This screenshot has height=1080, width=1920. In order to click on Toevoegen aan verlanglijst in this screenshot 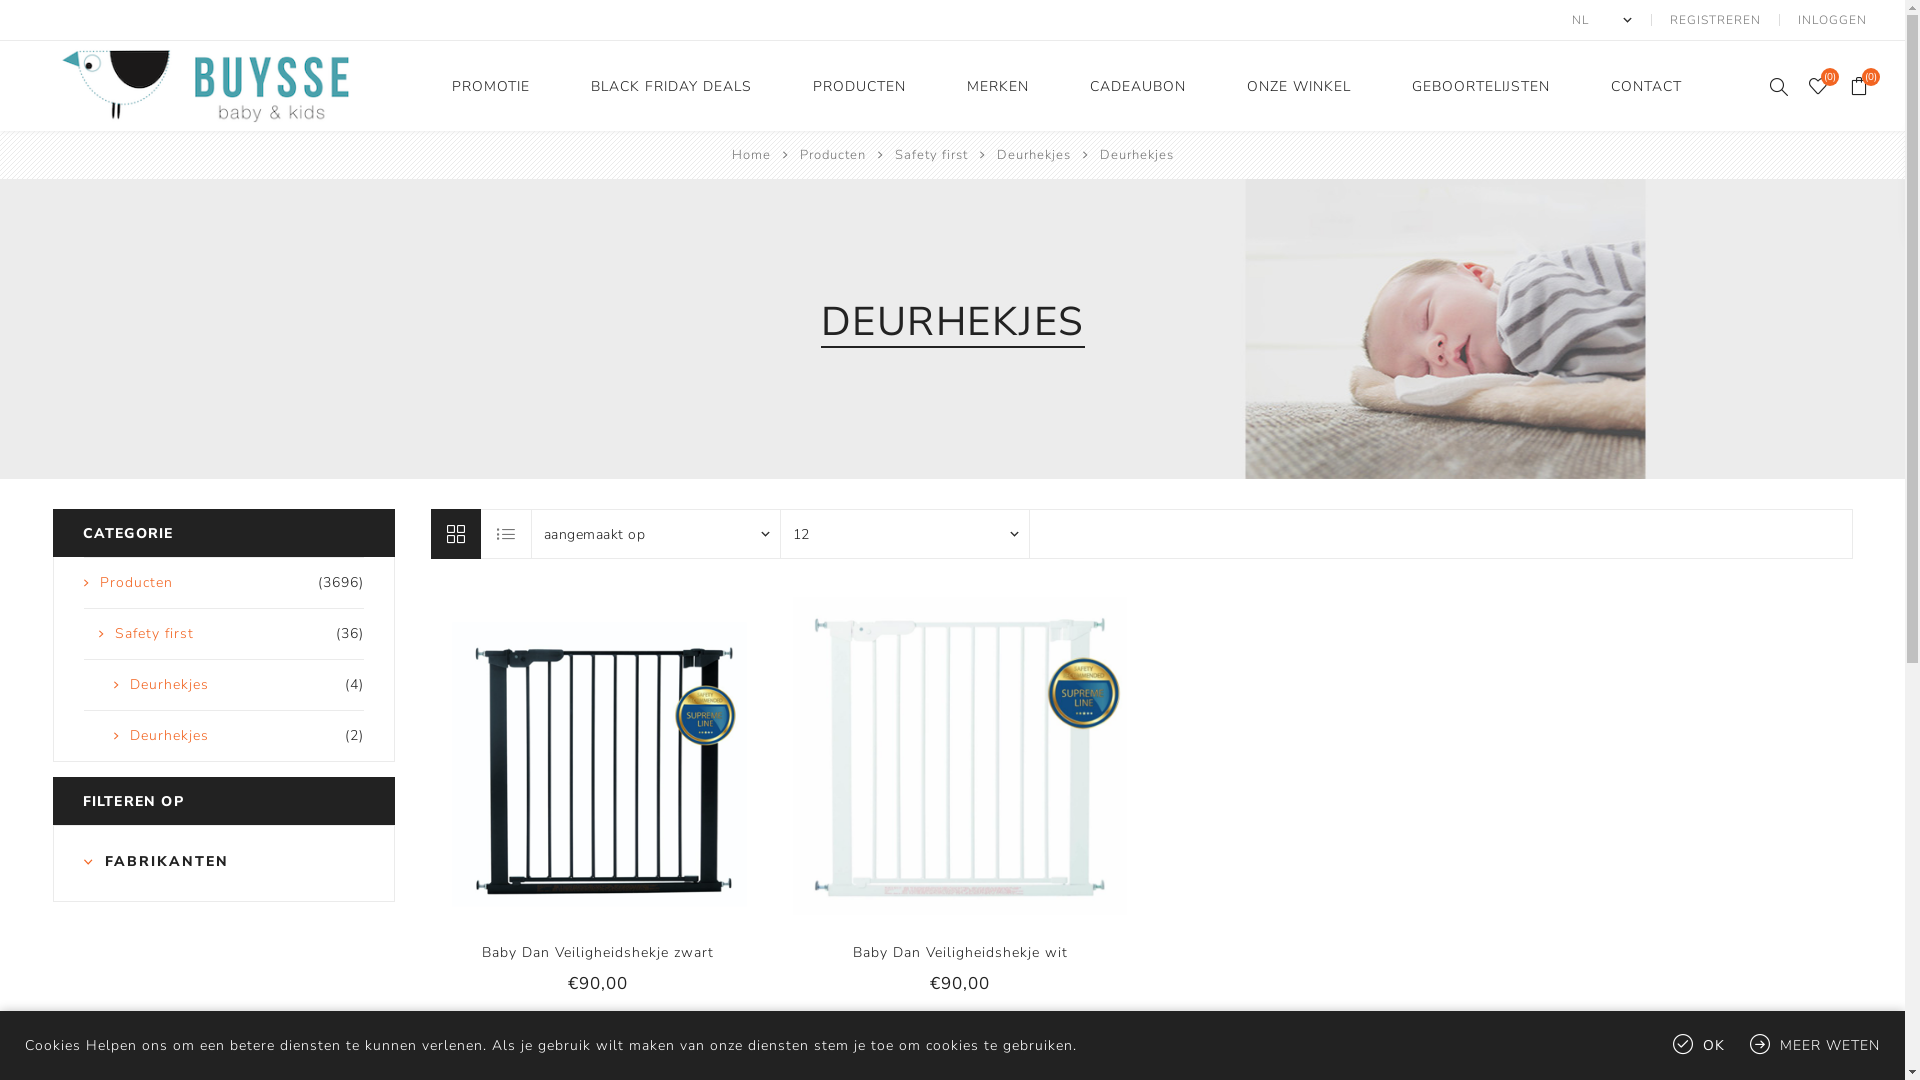, I will do `click(577, 756)`.